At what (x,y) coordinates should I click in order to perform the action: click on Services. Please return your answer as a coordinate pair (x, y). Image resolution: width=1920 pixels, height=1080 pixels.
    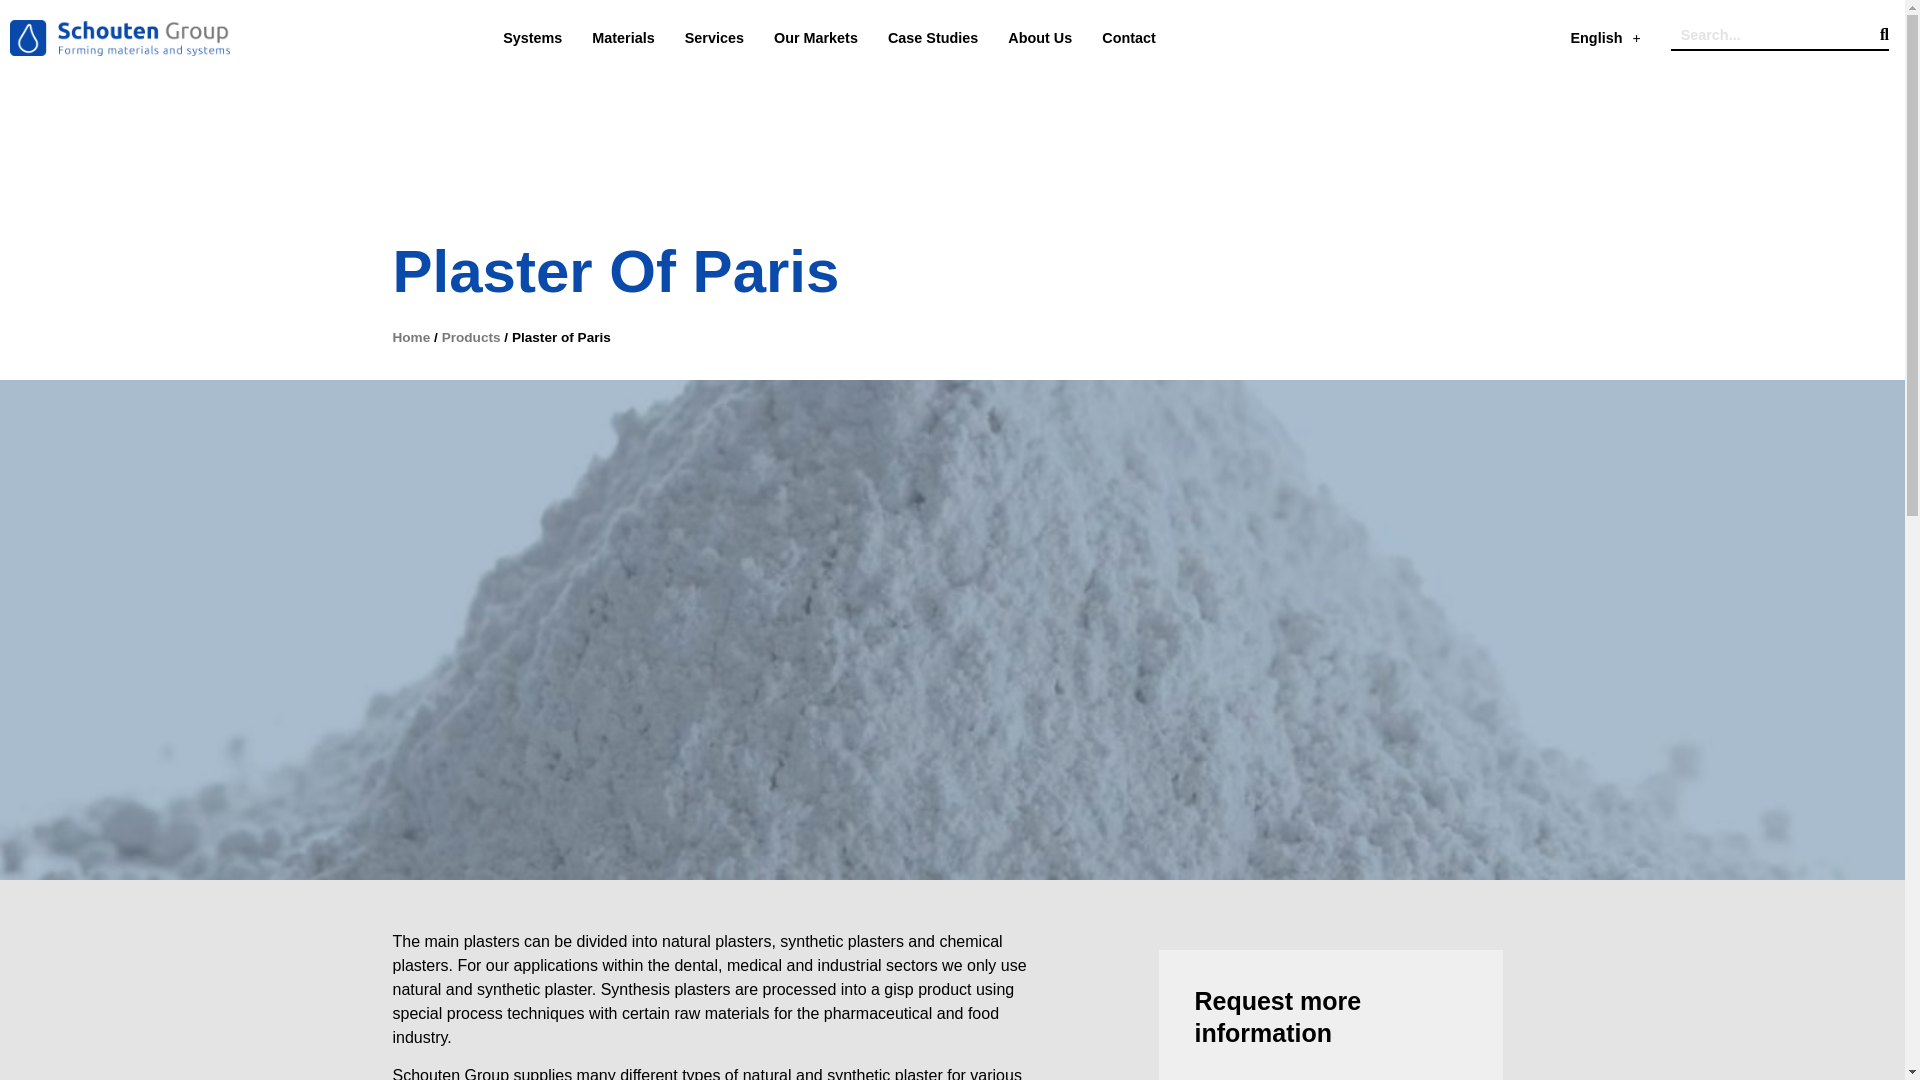
    Looking at the image, I should click on (714, 38).